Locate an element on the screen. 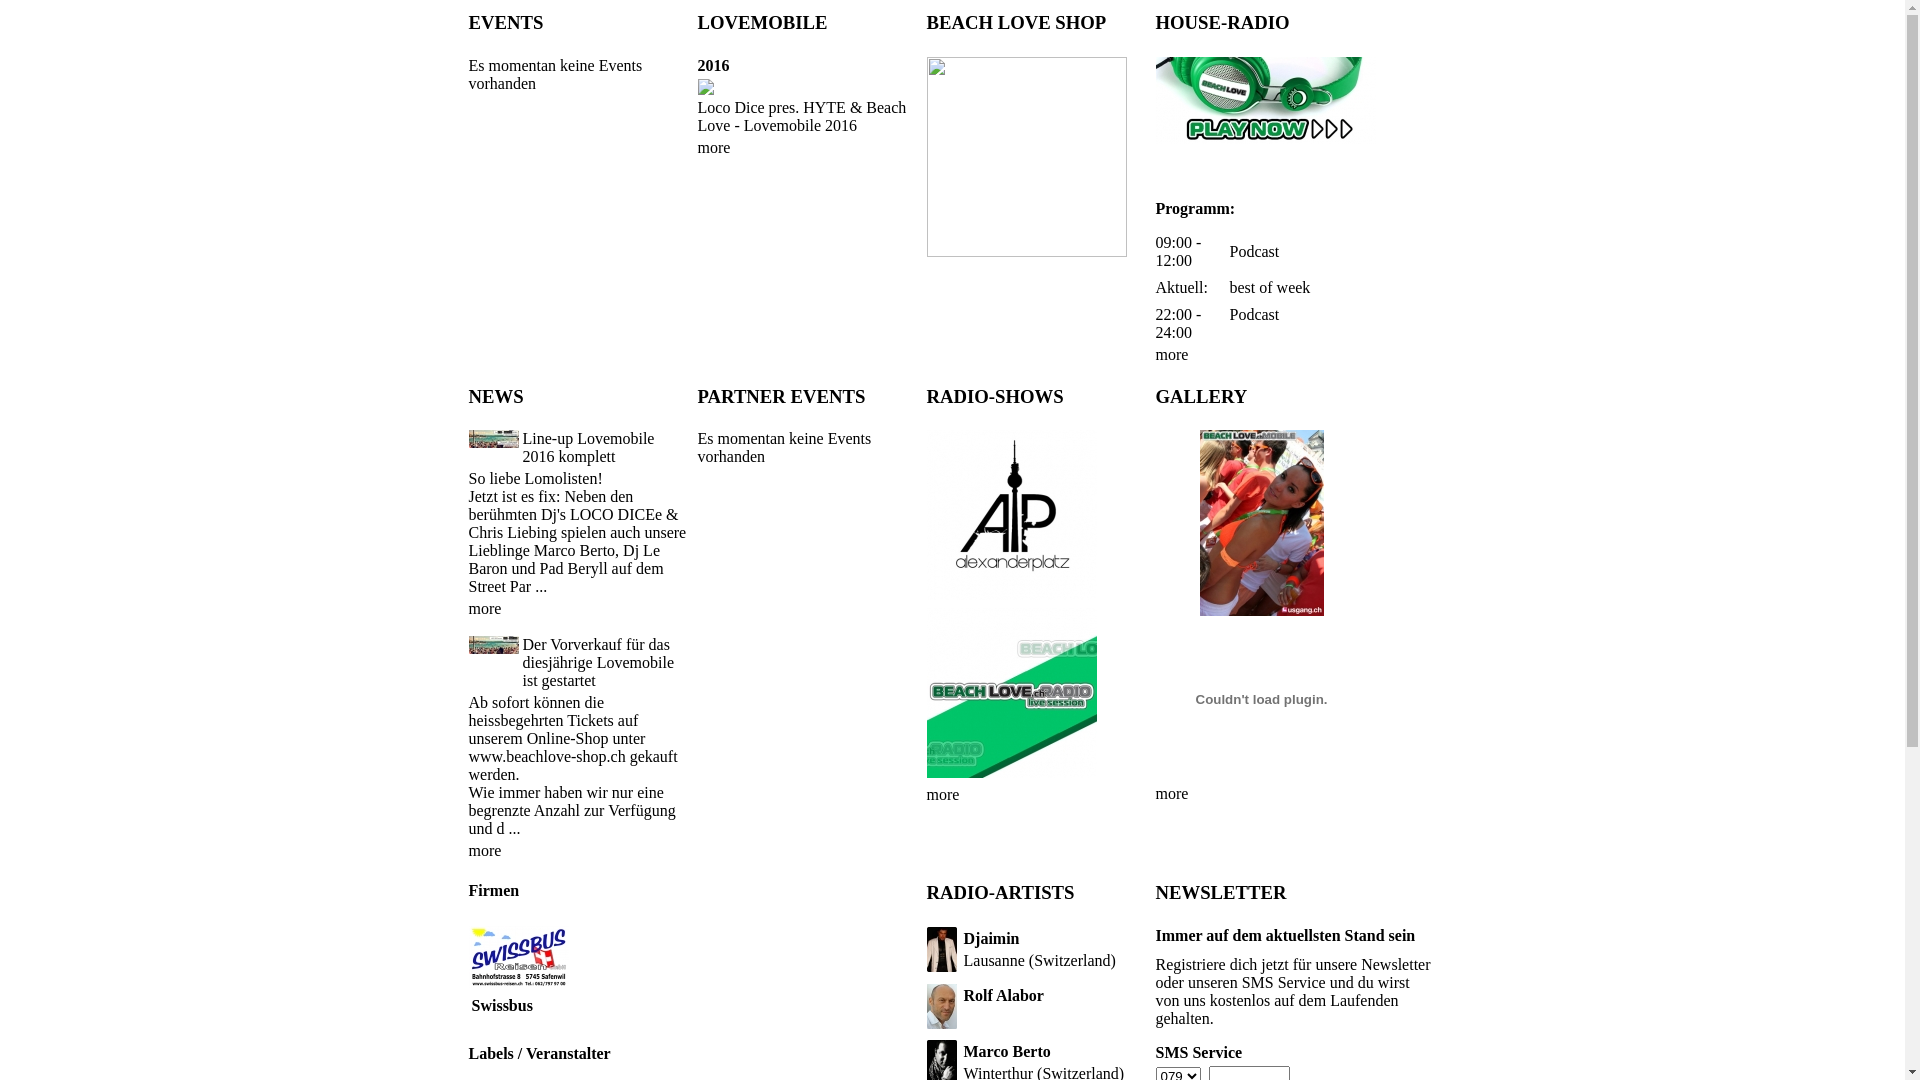  more is located at coordinates (1261, 794).